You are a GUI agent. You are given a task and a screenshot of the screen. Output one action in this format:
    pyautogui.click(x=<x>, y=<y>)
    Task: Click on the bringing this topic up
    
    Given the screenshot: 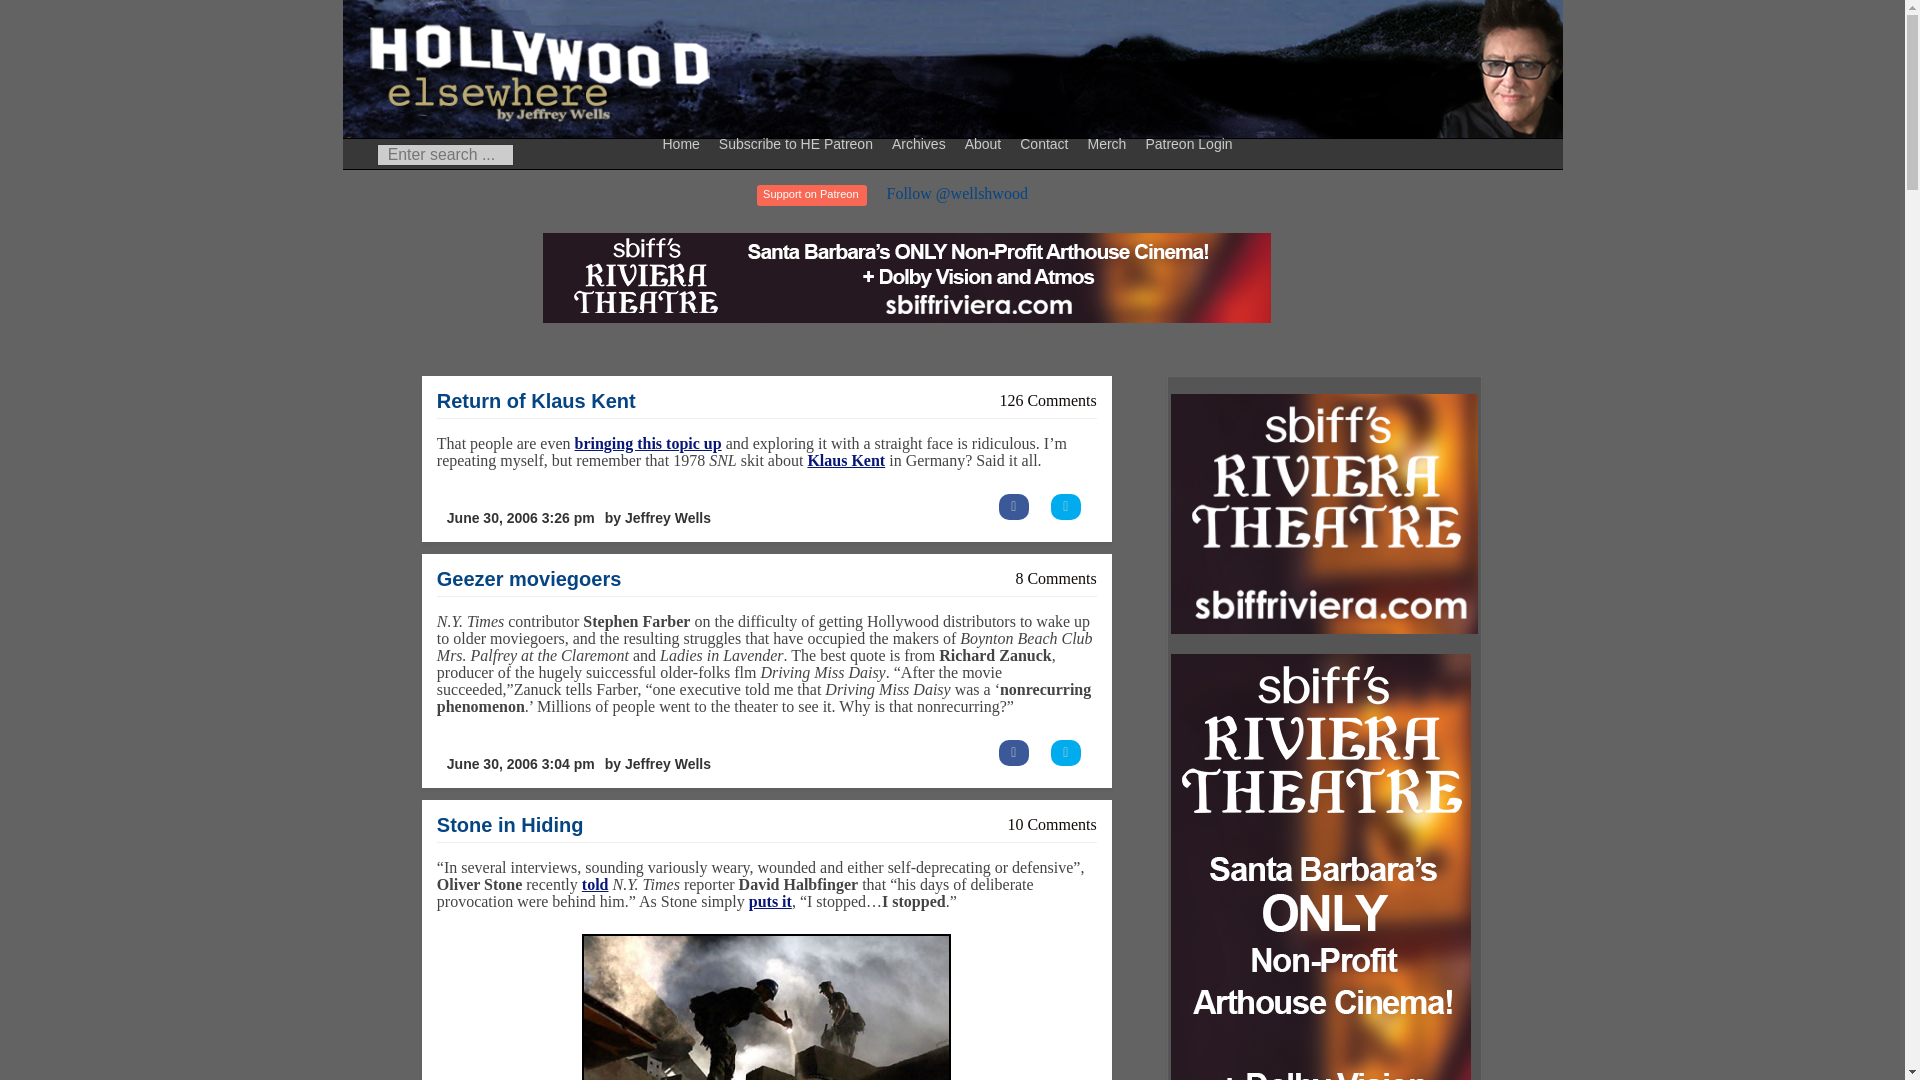 What is the action you would take?
    pyautogui.click(x=648, y=444)
    